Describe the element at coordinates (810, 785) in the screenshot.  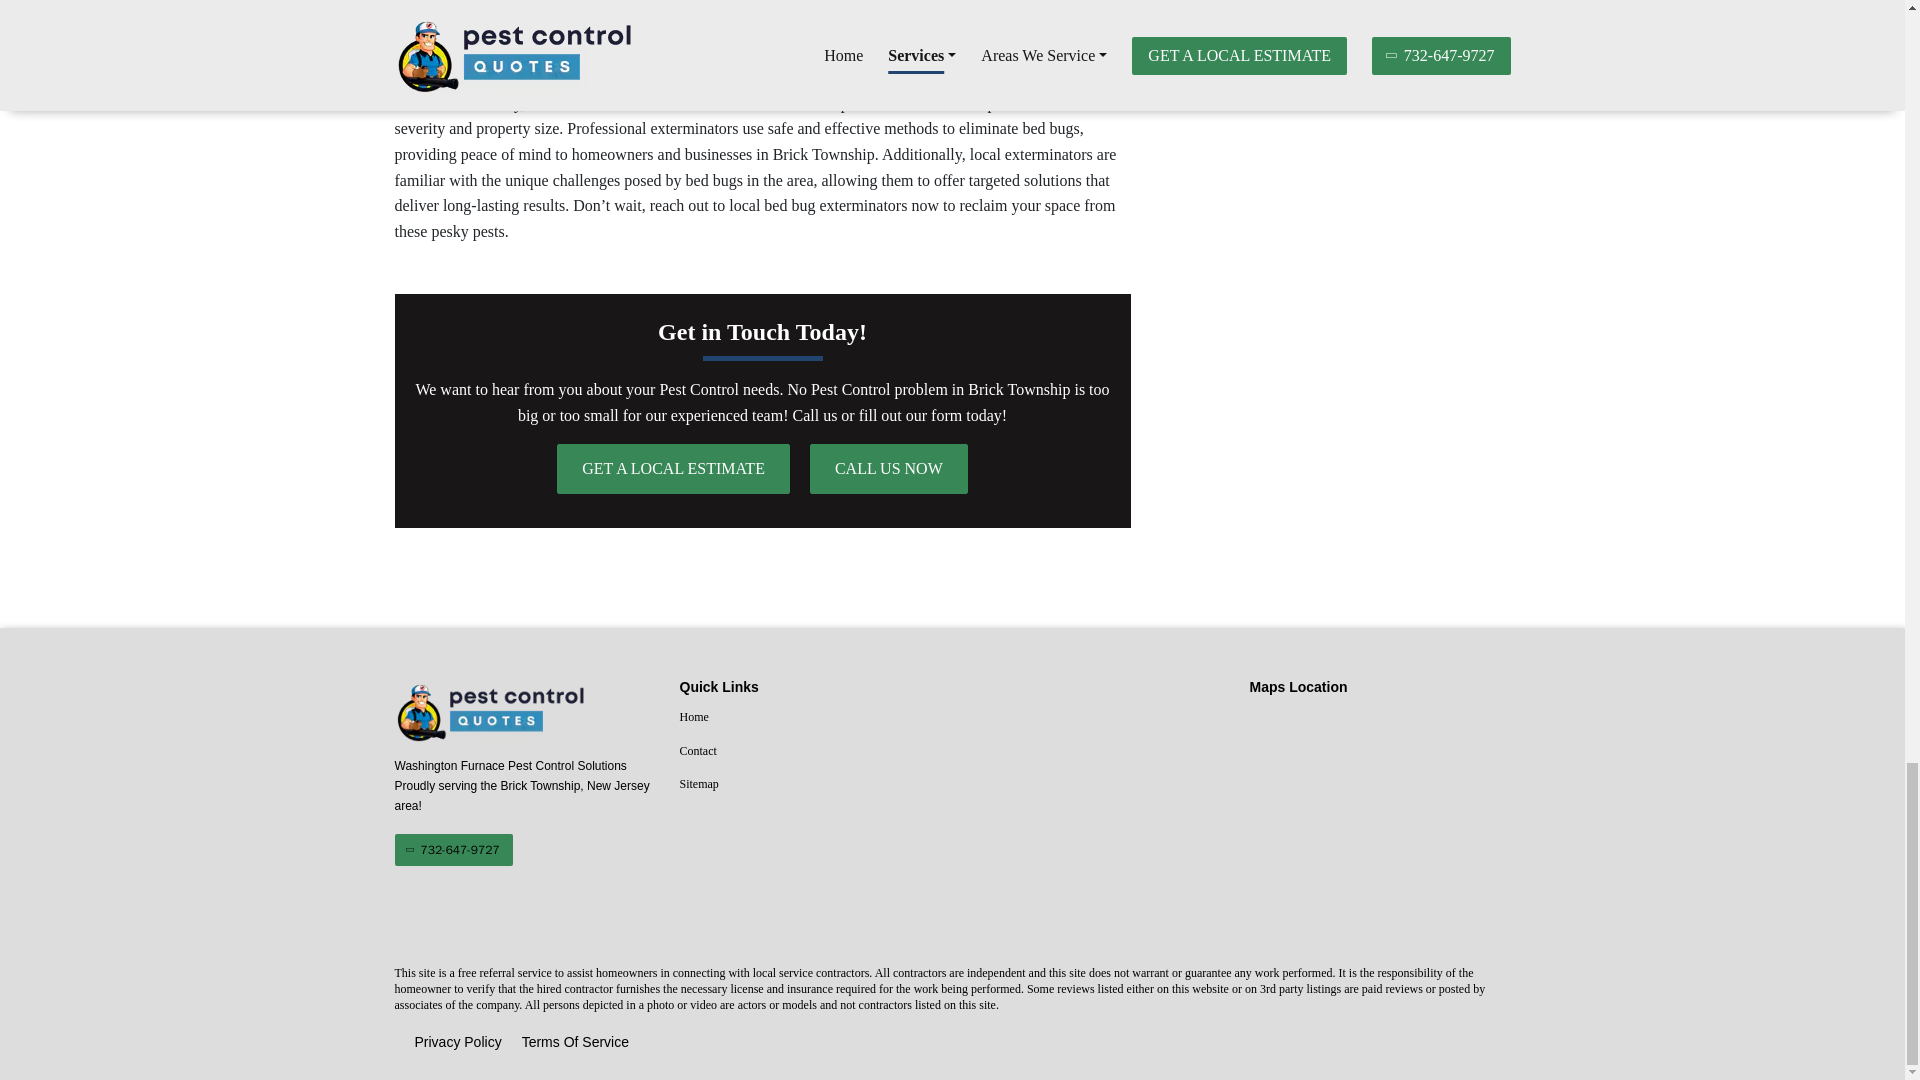
I see `Sitemap` at that location.